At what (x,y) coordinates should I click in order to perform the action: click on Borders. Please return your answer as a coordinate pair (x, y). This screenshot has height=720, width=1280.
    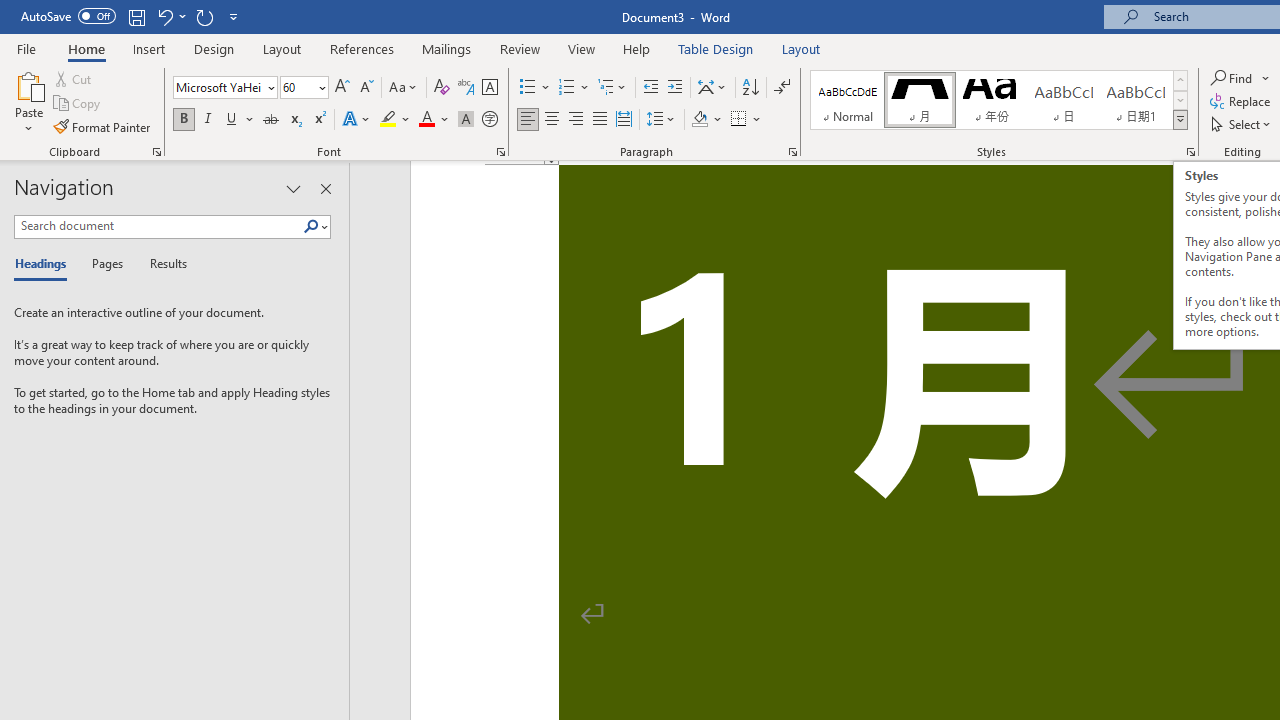
    Looking at the image, I should click on (746, 120).